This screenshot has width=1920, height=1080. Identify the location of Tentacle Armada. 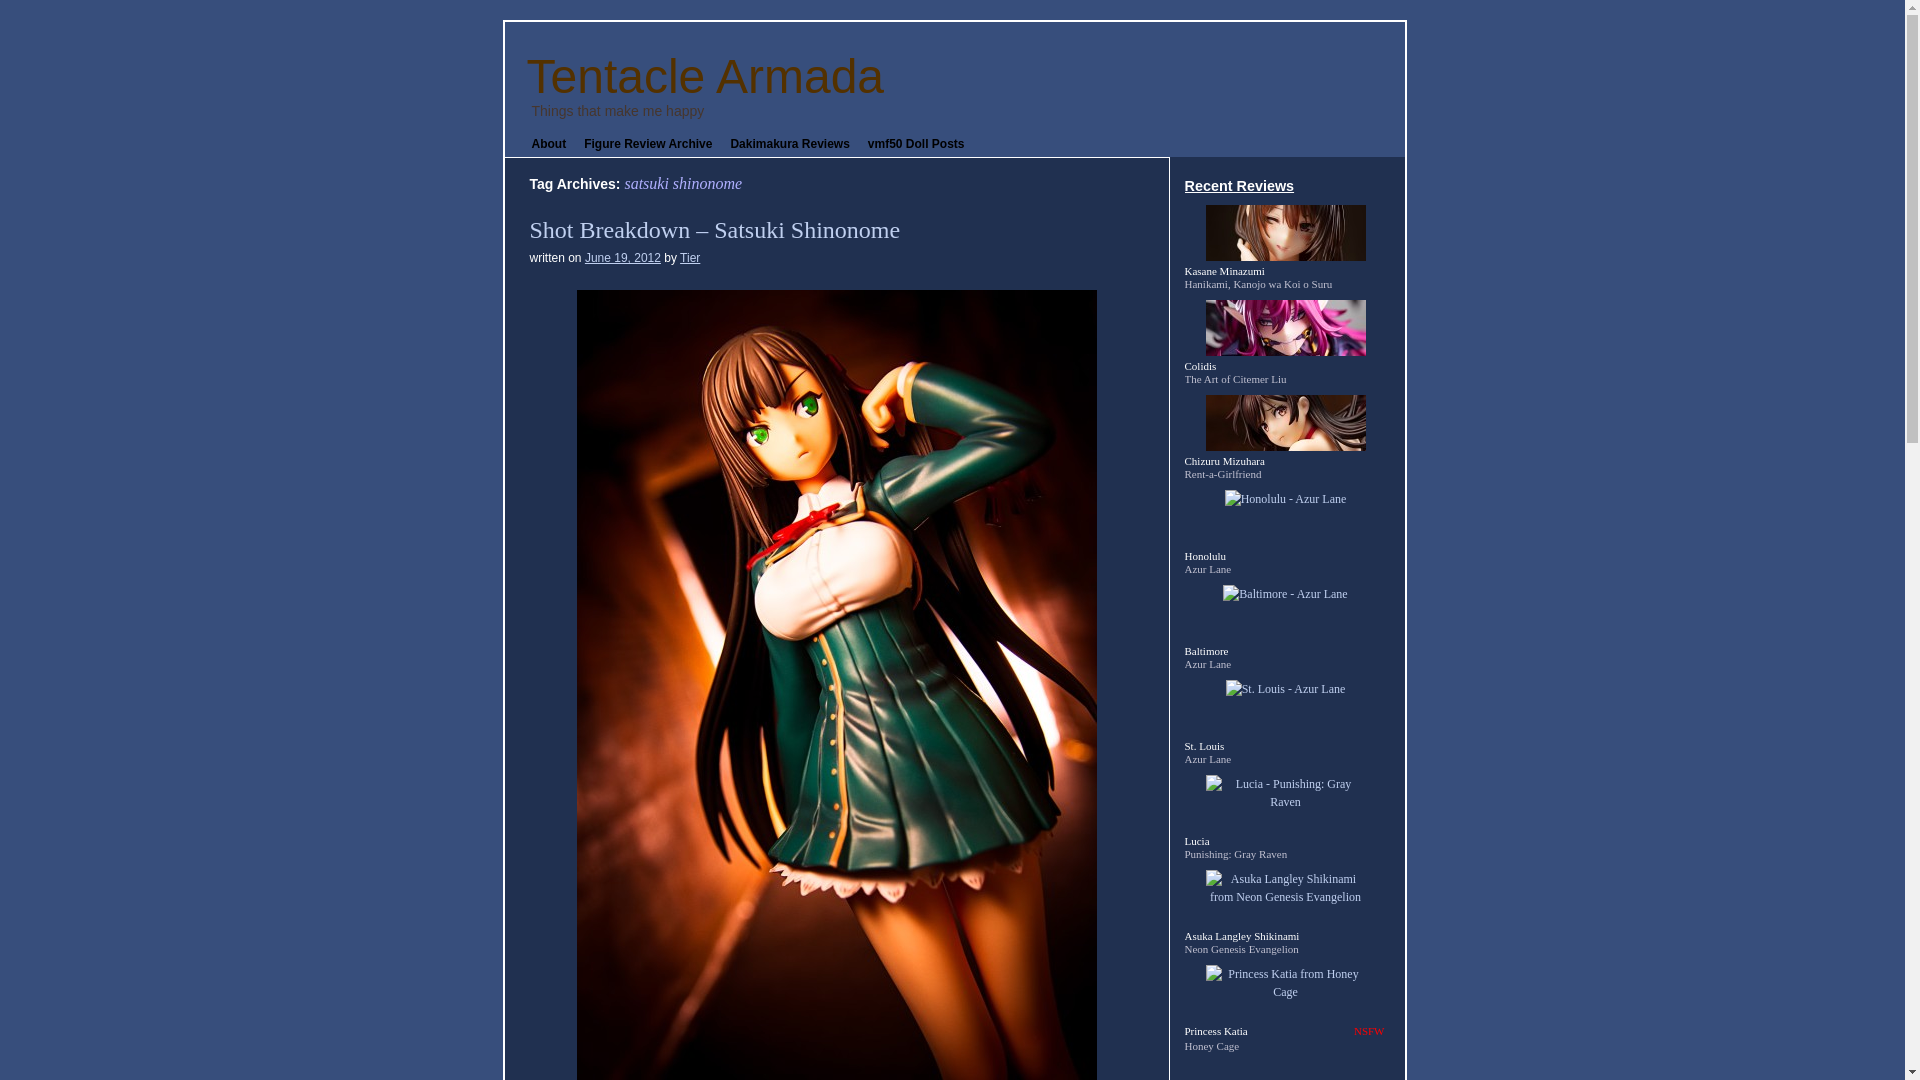
(704, 76).